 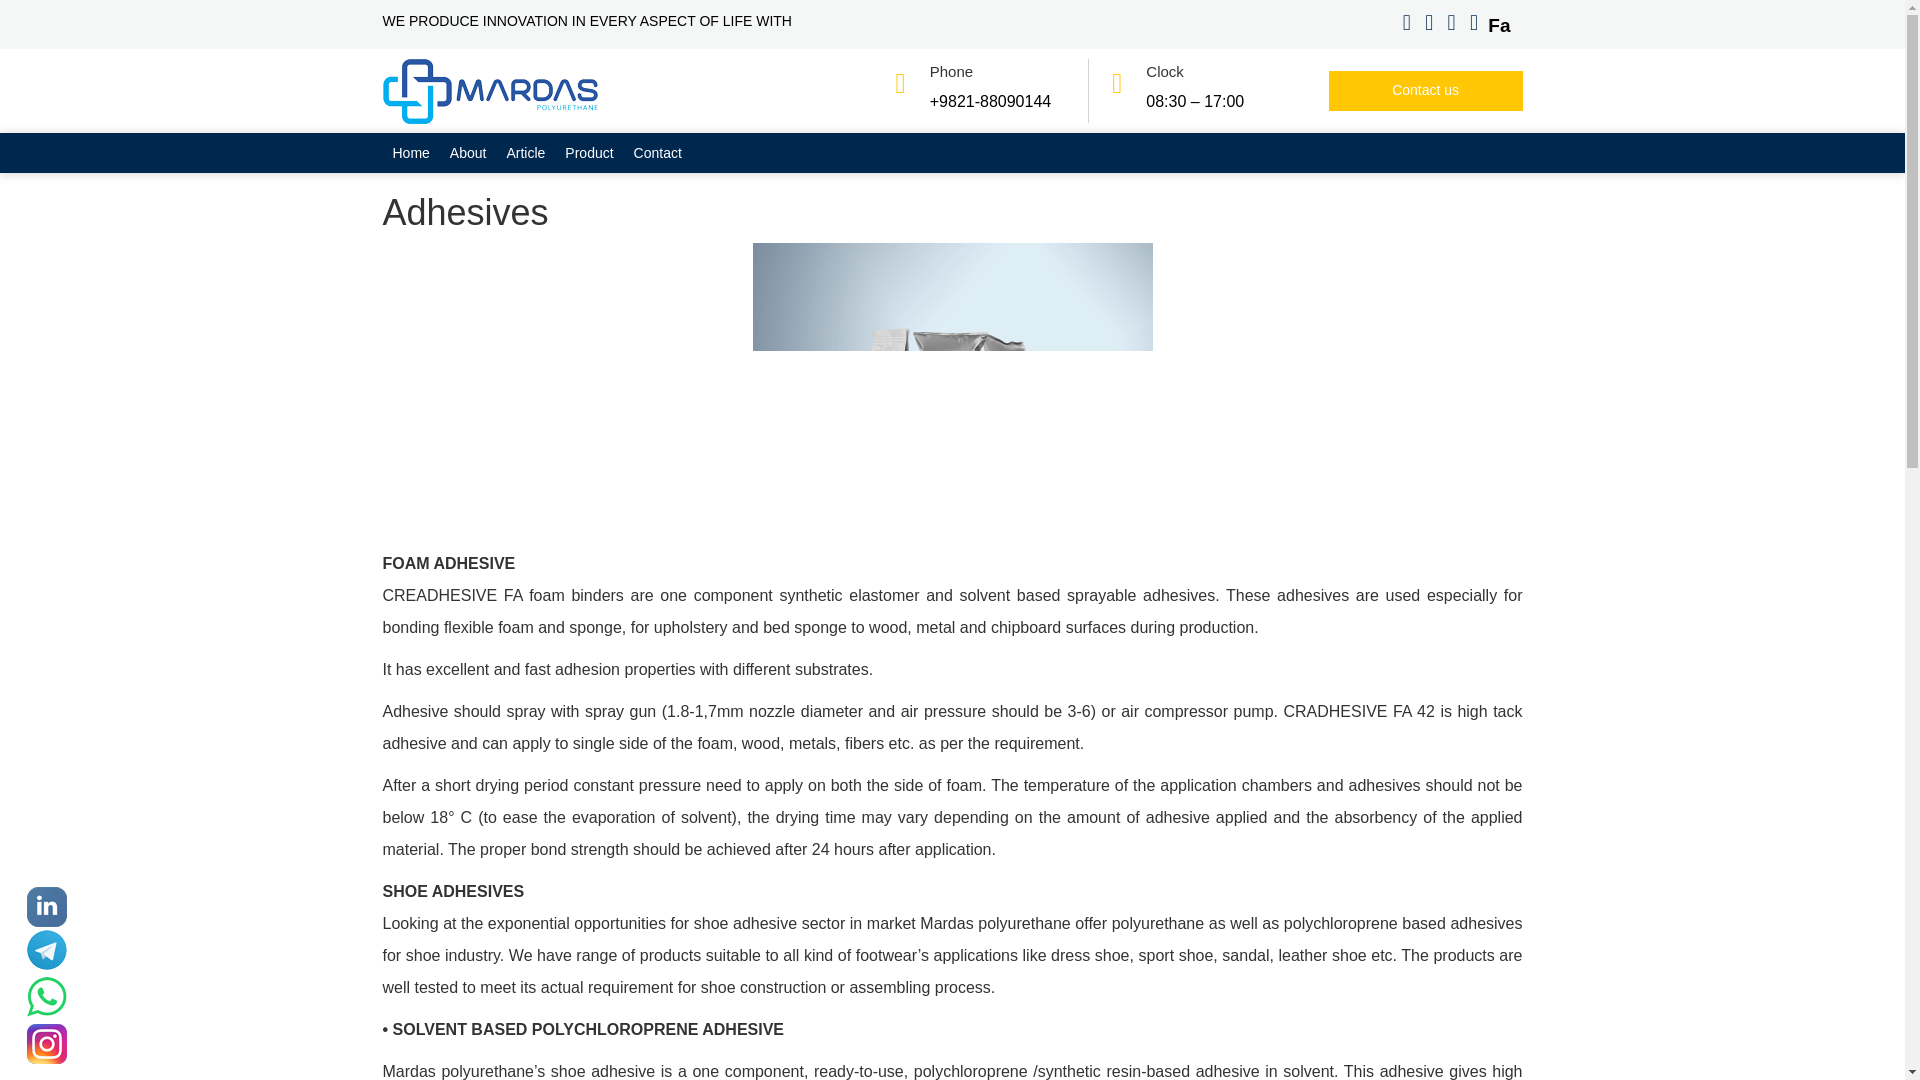 What do you see at coordinates (1498, 25) in the screenshot?
I see `Fa` at bounding box center [1498, 25].